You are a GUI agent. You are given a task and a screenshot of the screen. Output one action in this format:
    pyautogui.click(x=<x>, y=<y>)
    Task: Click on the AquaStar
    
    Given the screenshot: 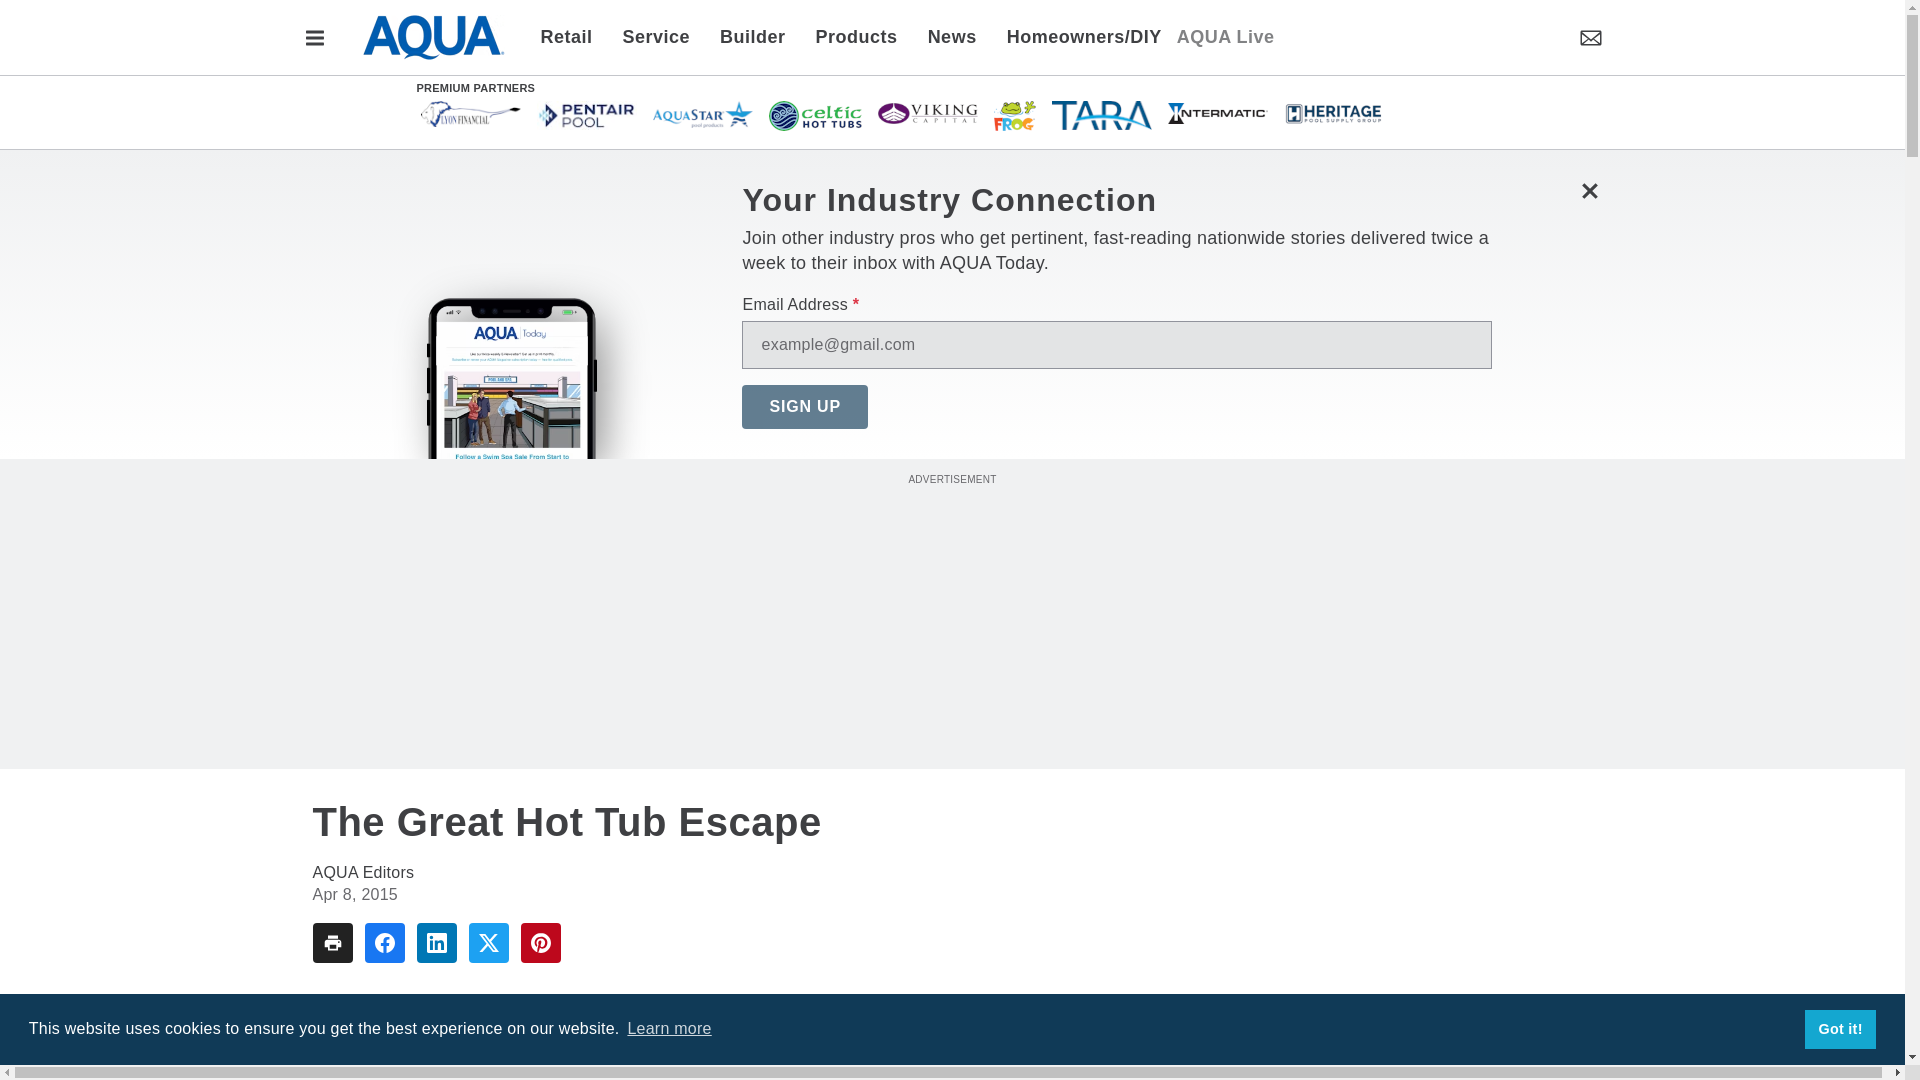 What is the action you would take?
    pyautogui.click(x=702, y=114)
    